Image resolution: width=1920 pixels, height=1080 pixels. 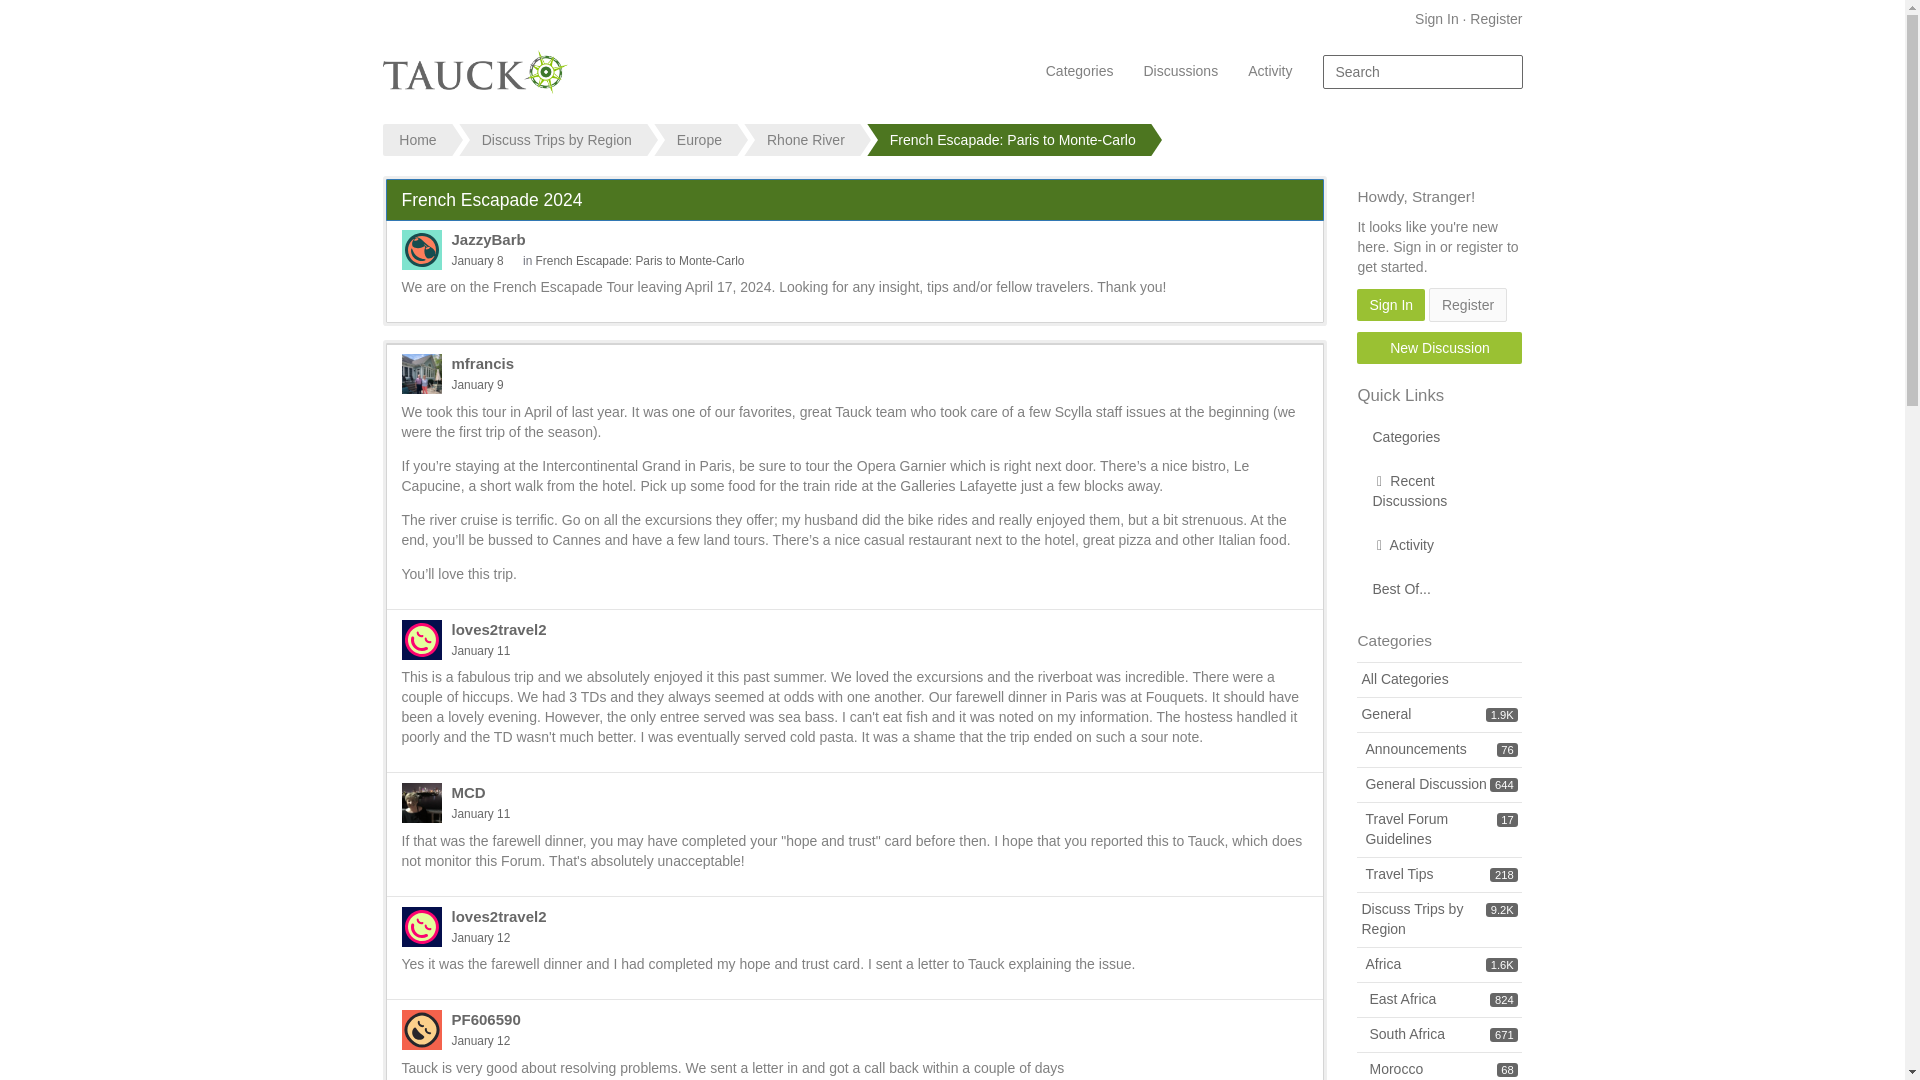 What do you see at coordinates (698, 140) in the screenshot?
I see `Europe` at bounding box center [698, 140].